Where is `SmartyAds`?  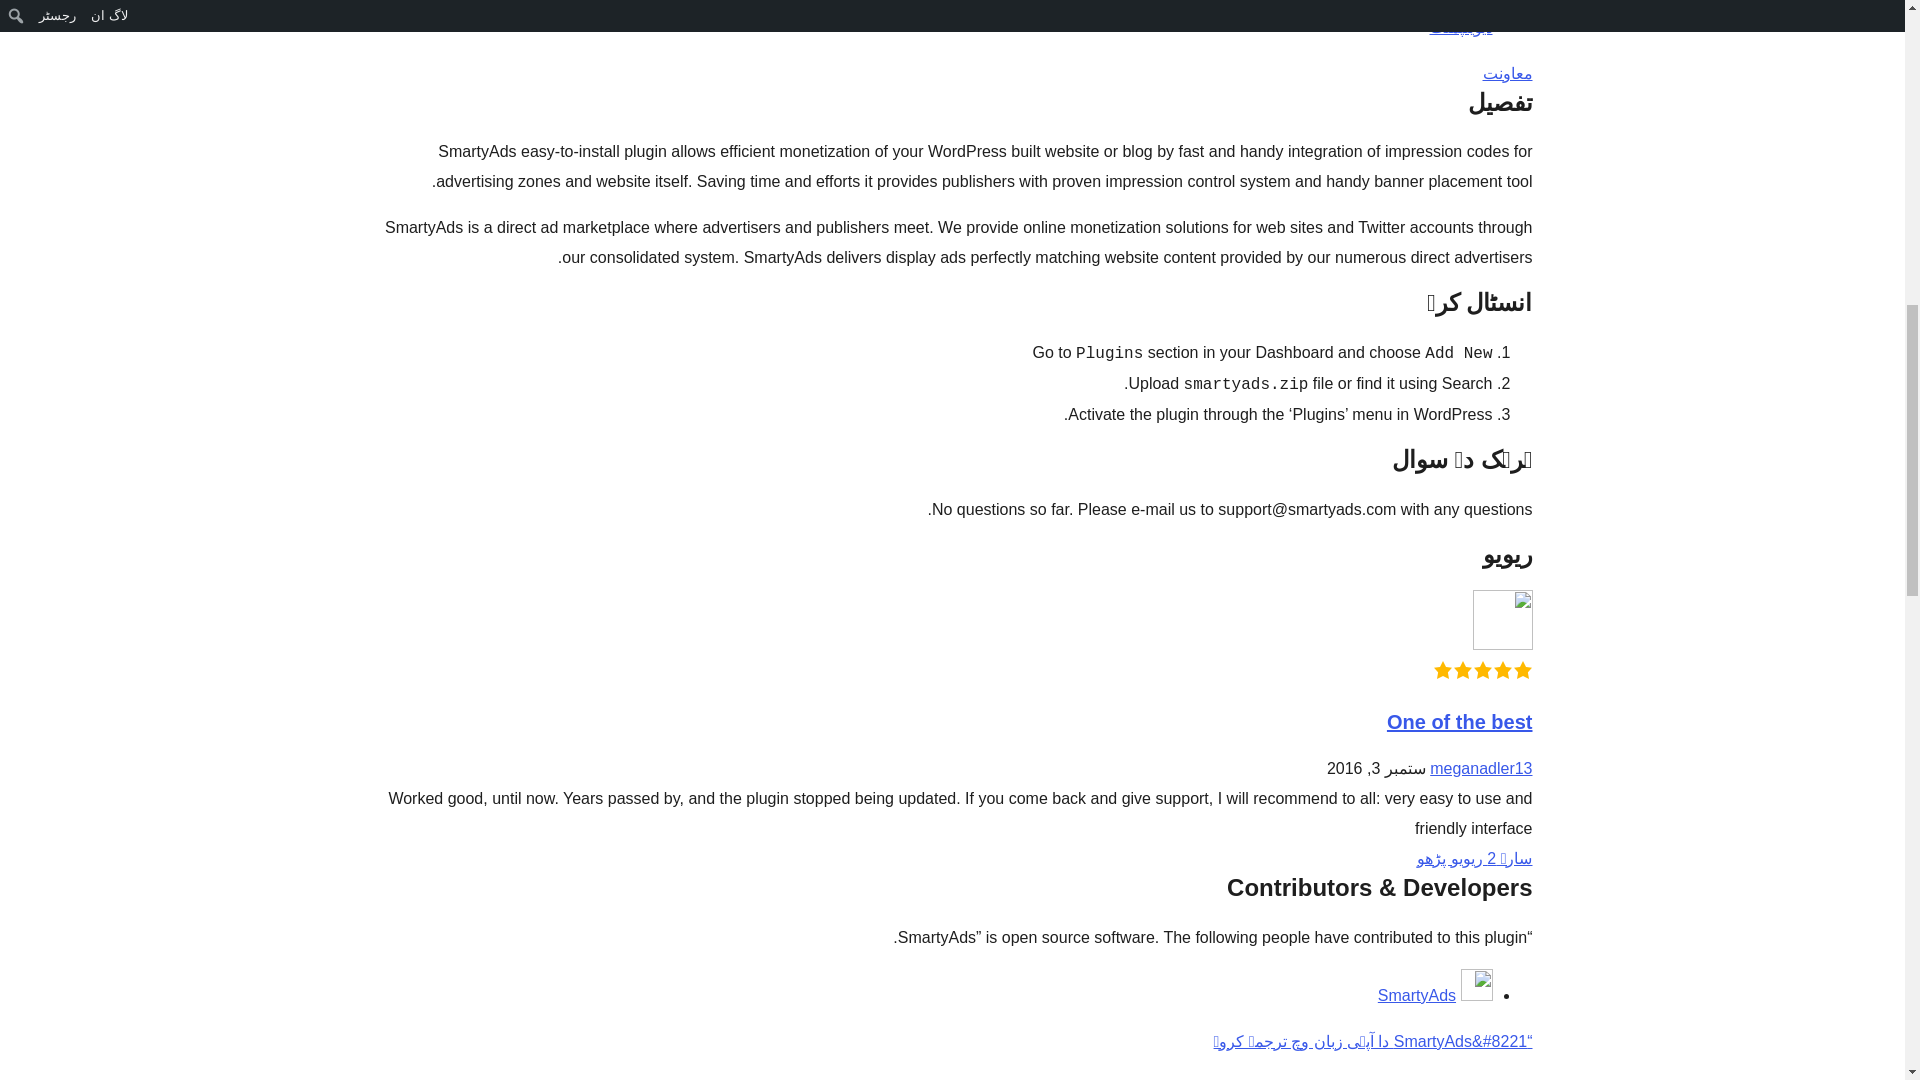
SmartyAds is located at coordinates (1416, 996).